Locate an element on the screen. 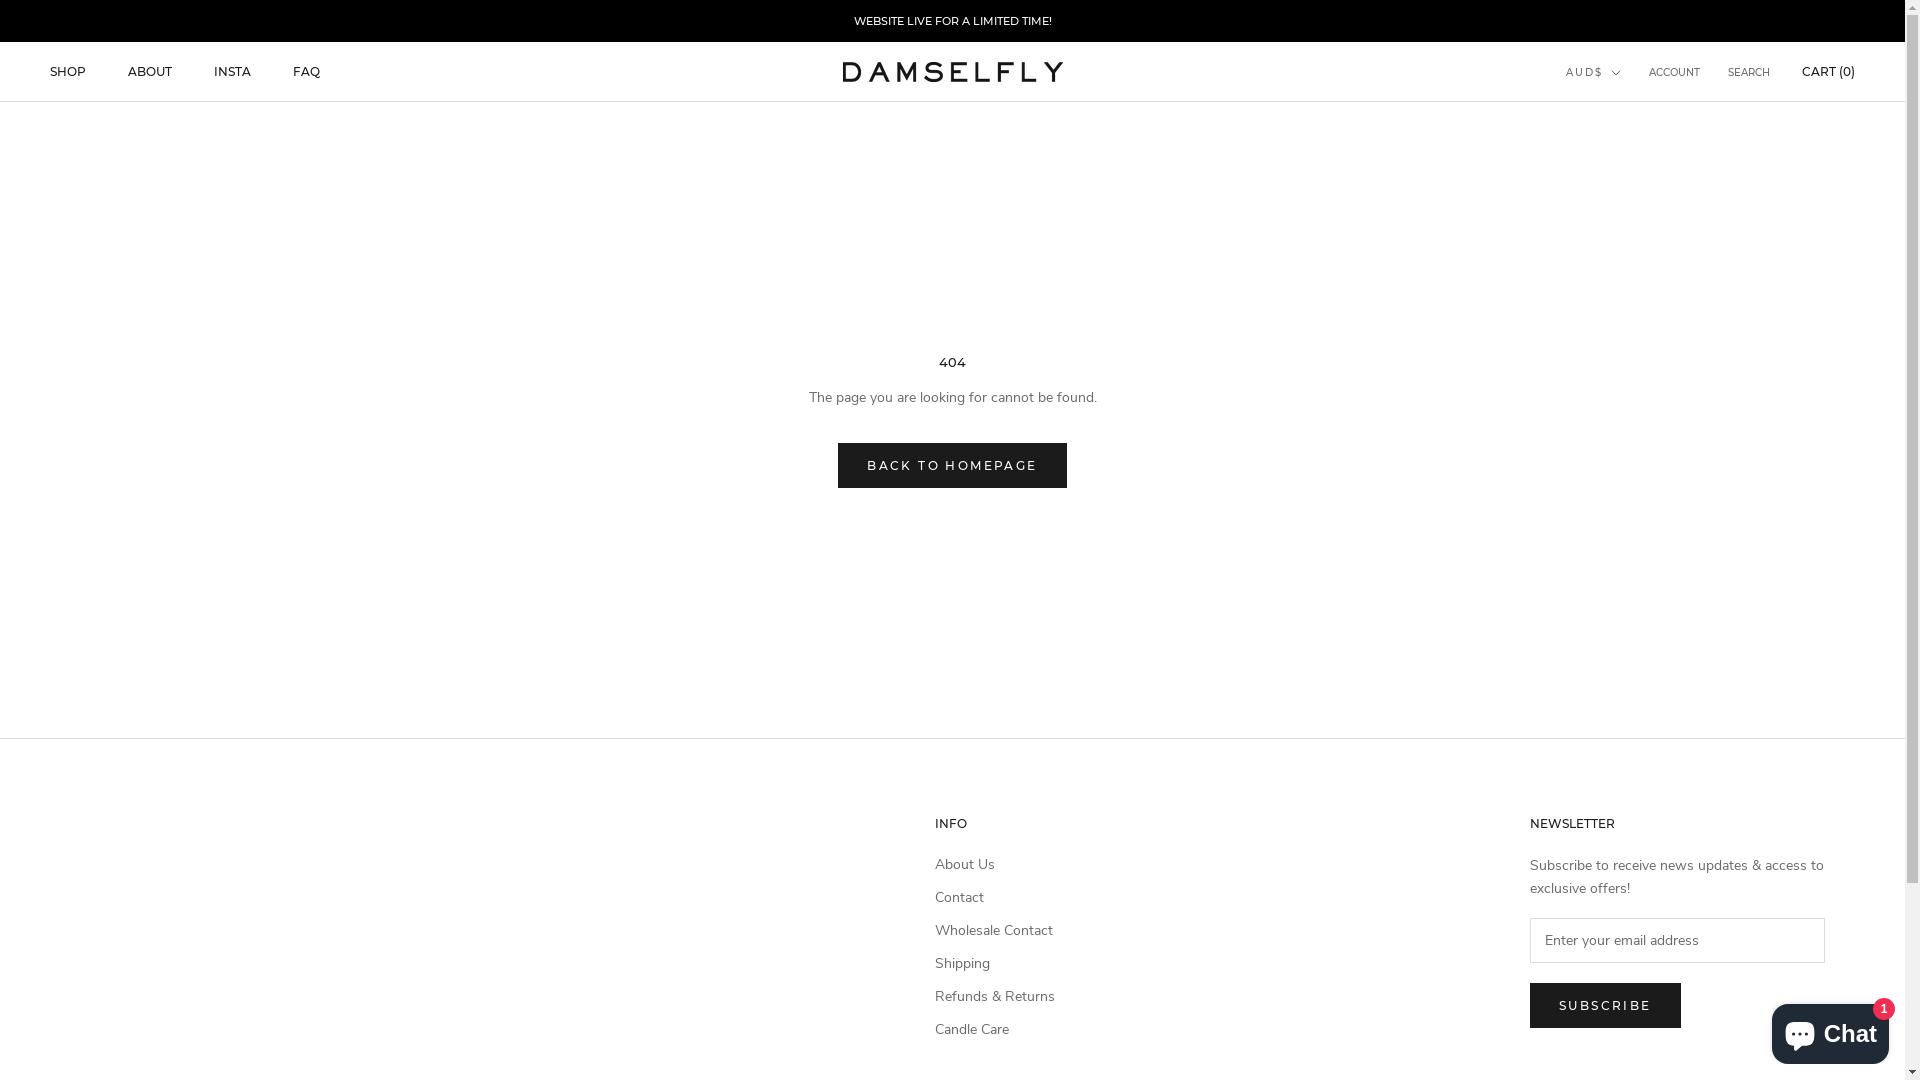 This screenshot has height=1080, width=1920. ABOUT
ABOUT is located at coordinates (150, 72).